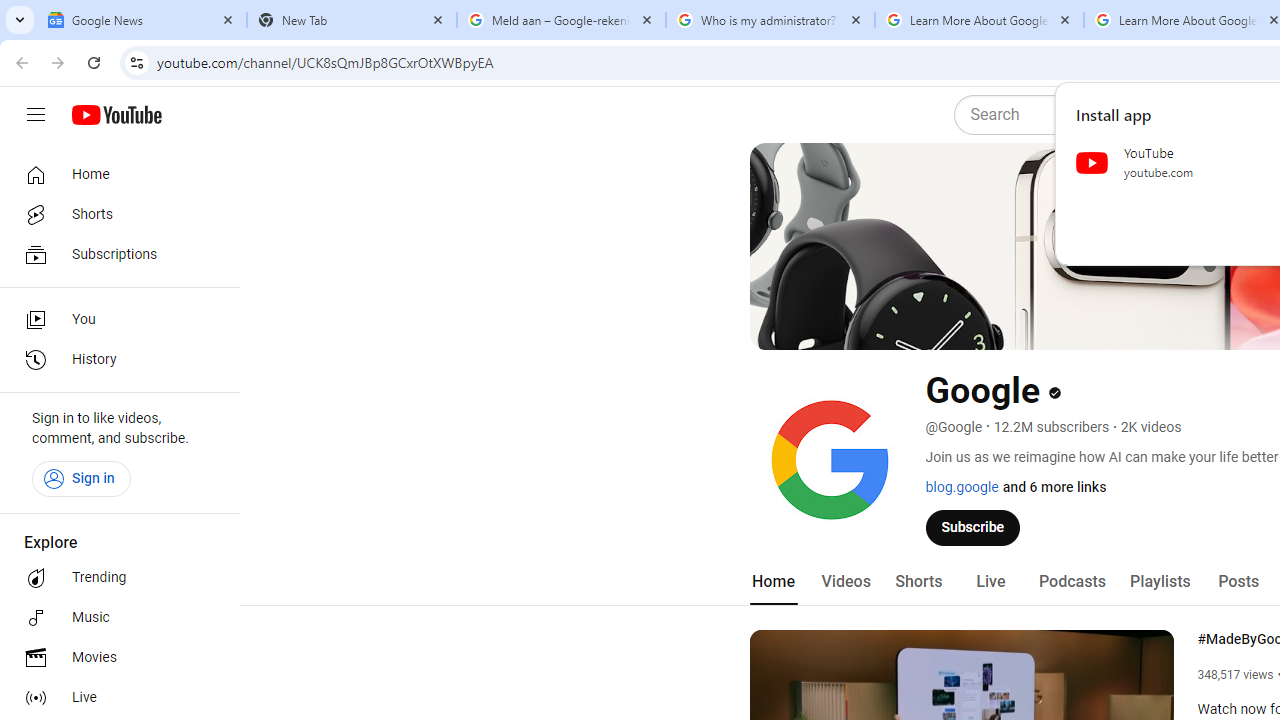  I want to click on Trending, so click(114, 578).